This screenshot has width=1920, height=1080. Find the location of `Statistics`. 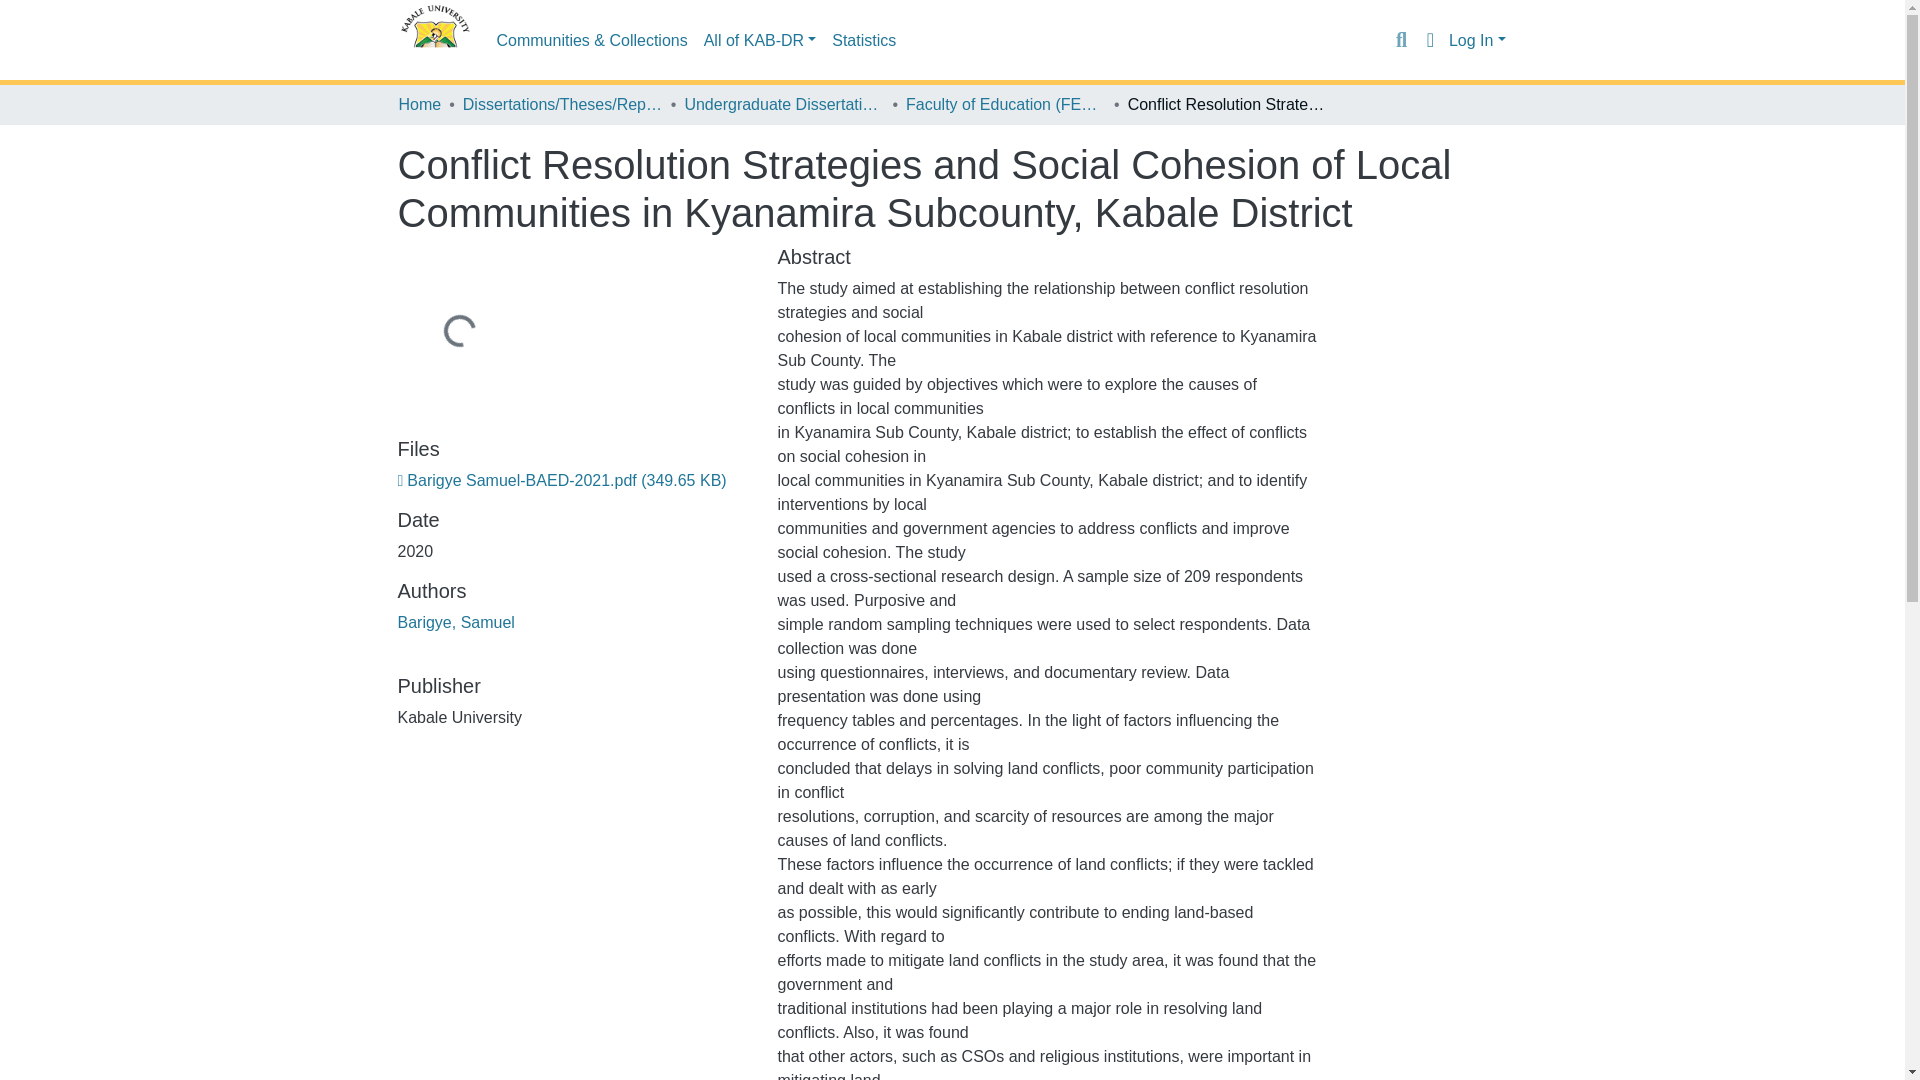

Statistics is located at coordinates (864, 40).